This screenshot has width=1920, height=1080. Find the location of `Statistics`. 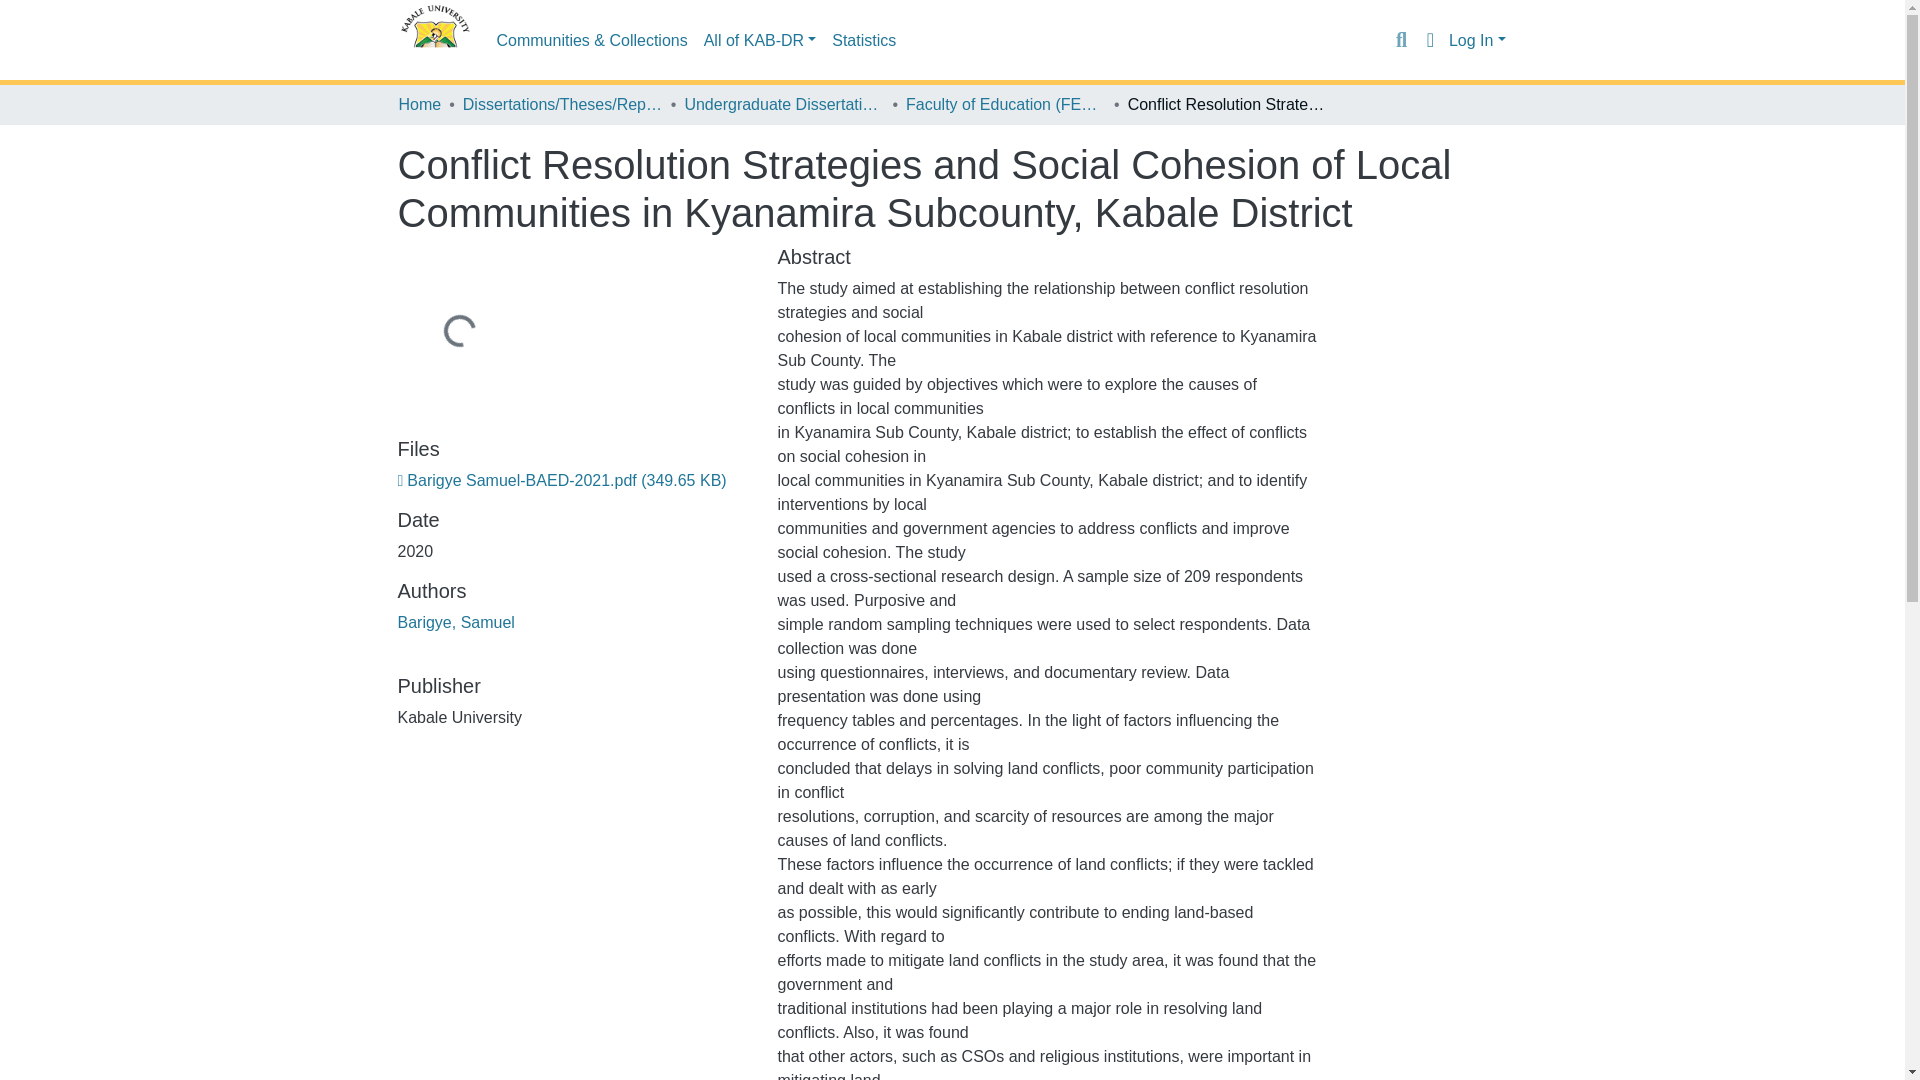

Statistics is located at coordinates (864, 40).